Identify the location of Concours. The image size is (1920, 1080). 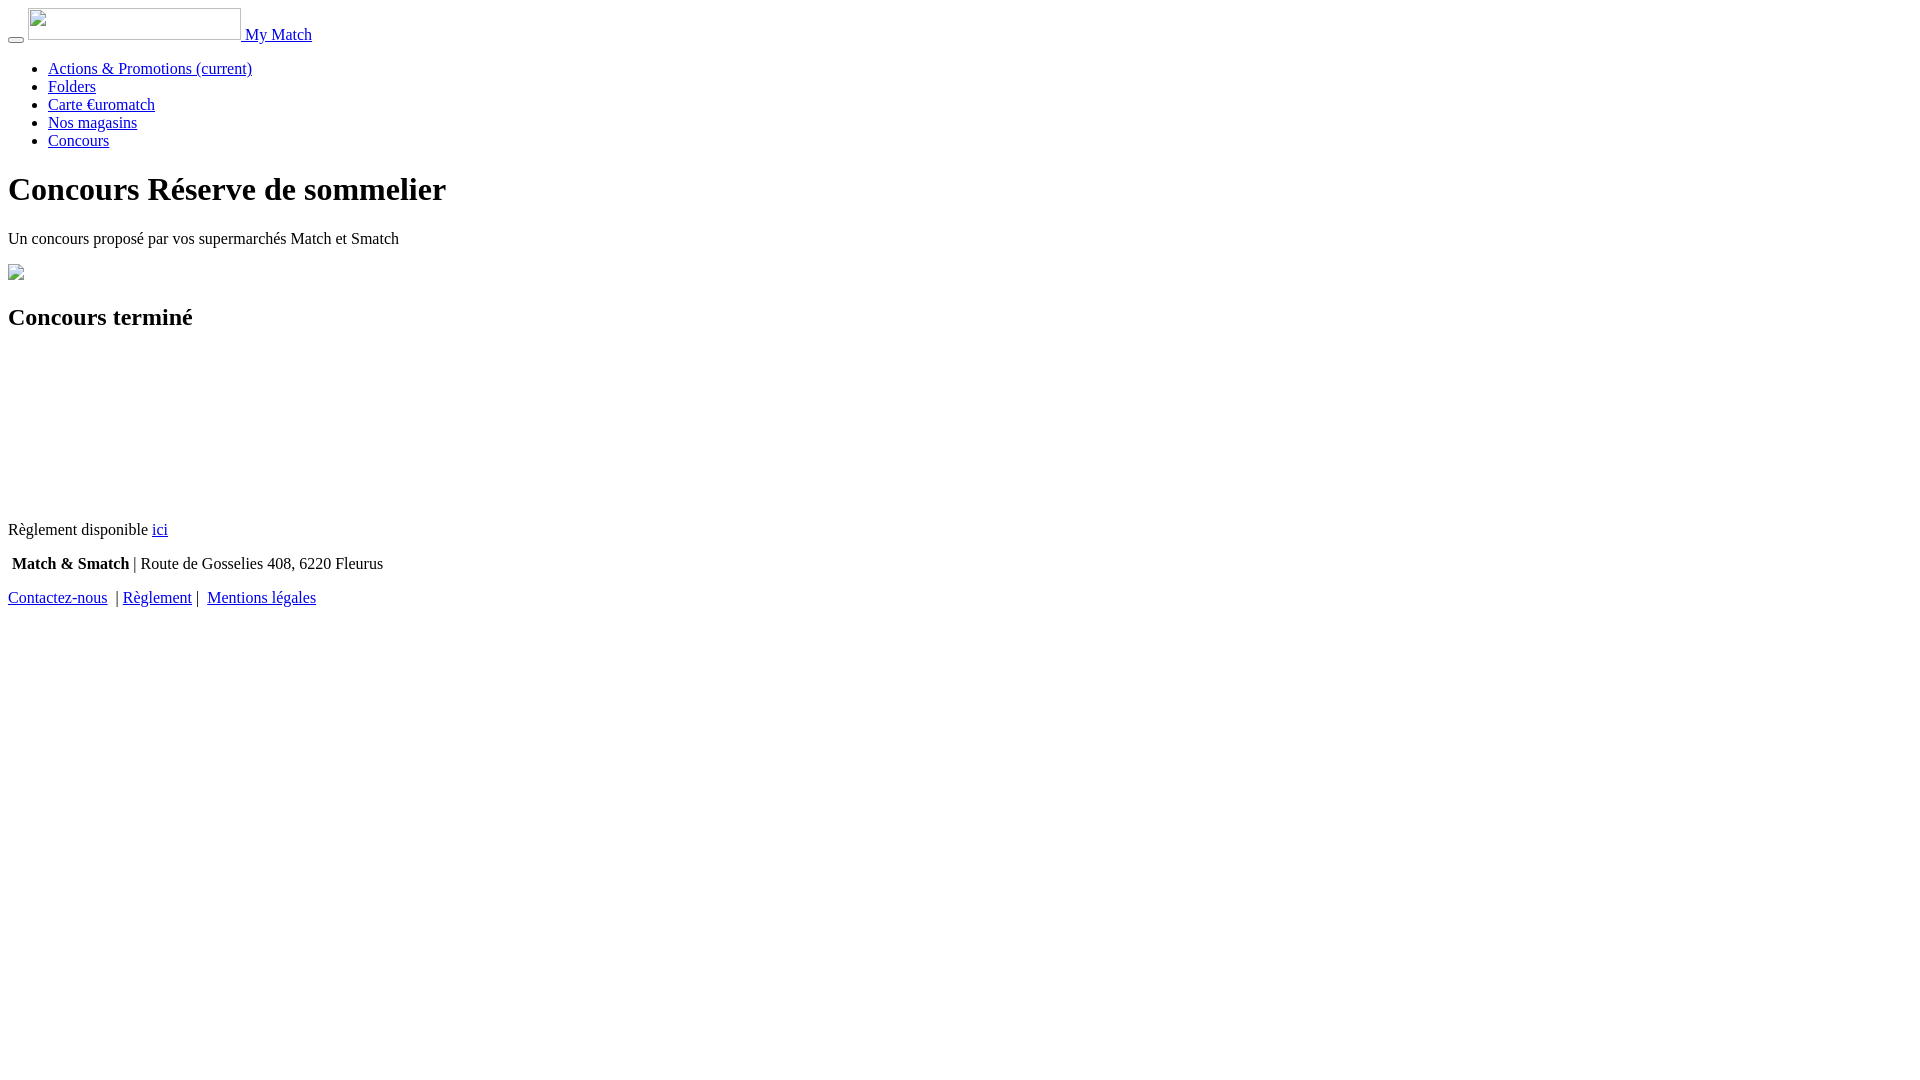
(78, 140).